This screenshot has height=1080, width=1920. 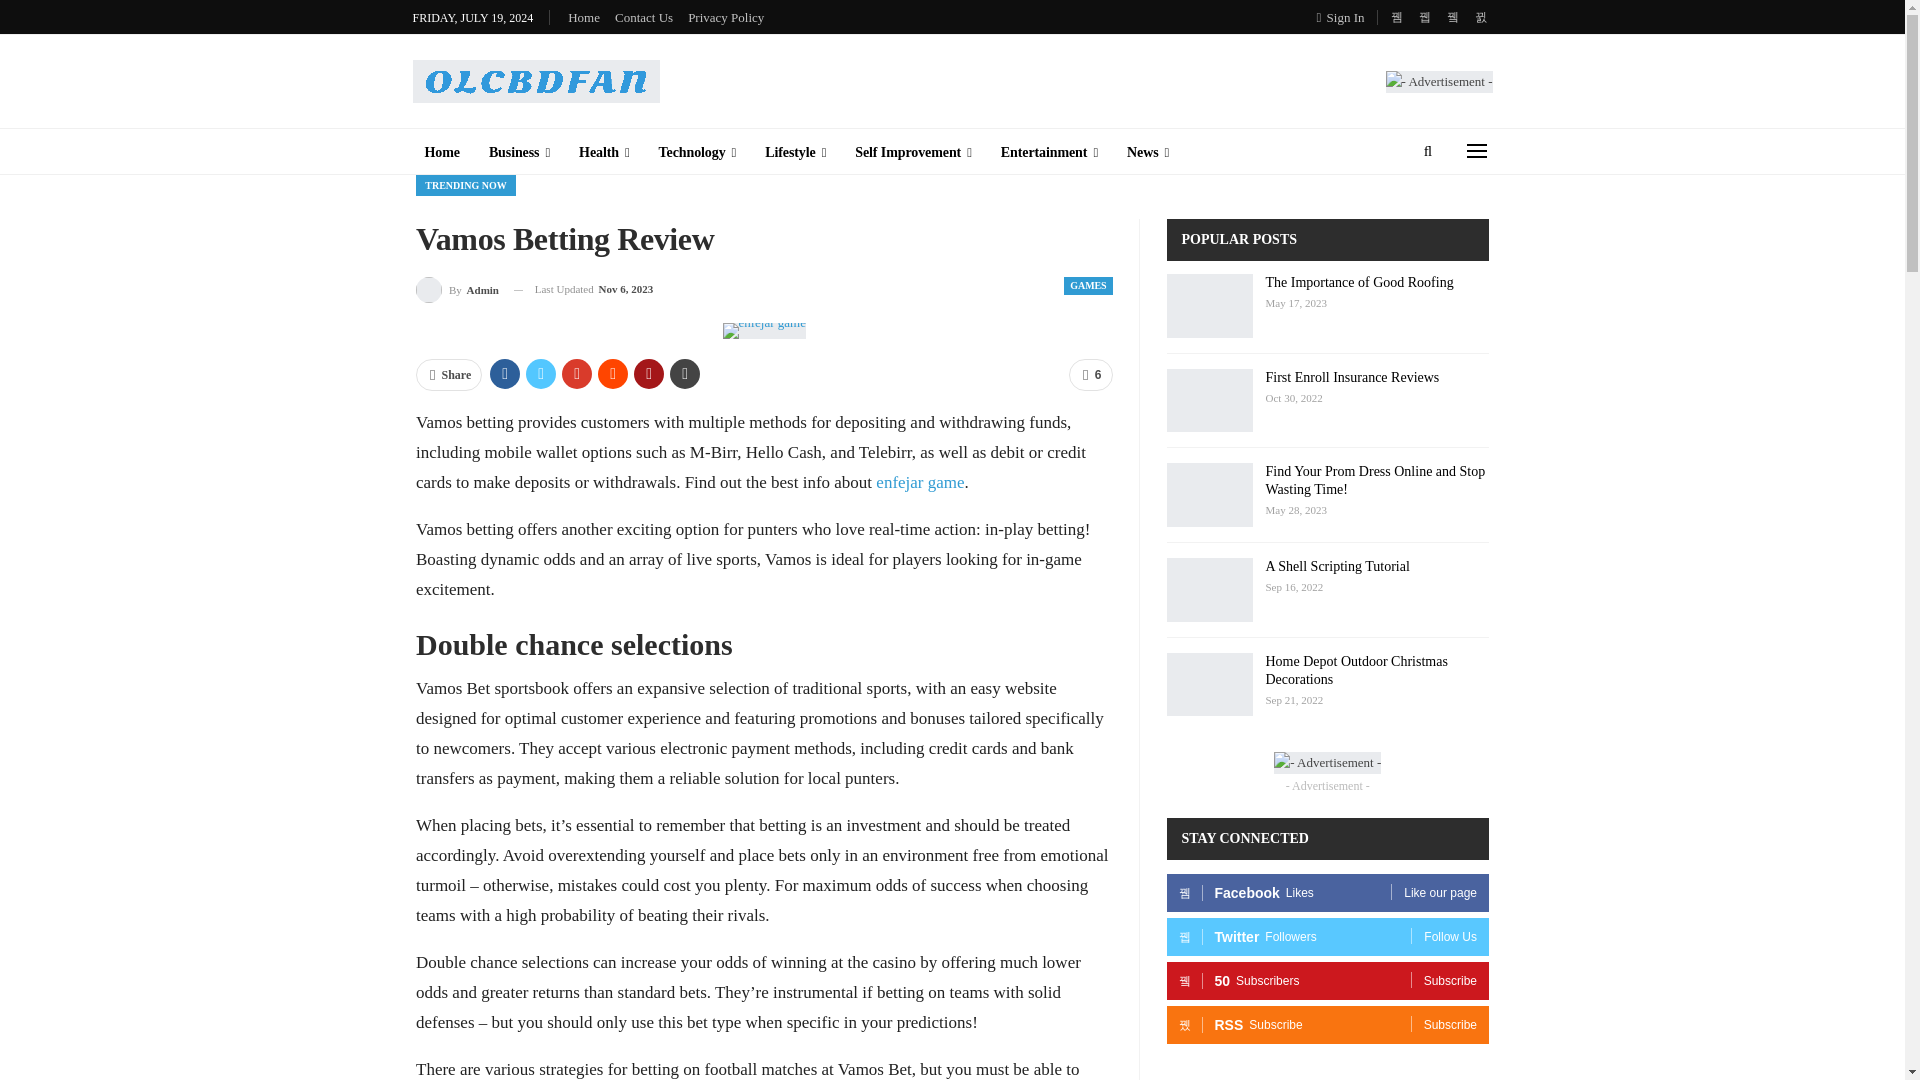 I want to click on Health, so click(x=604, y=152).